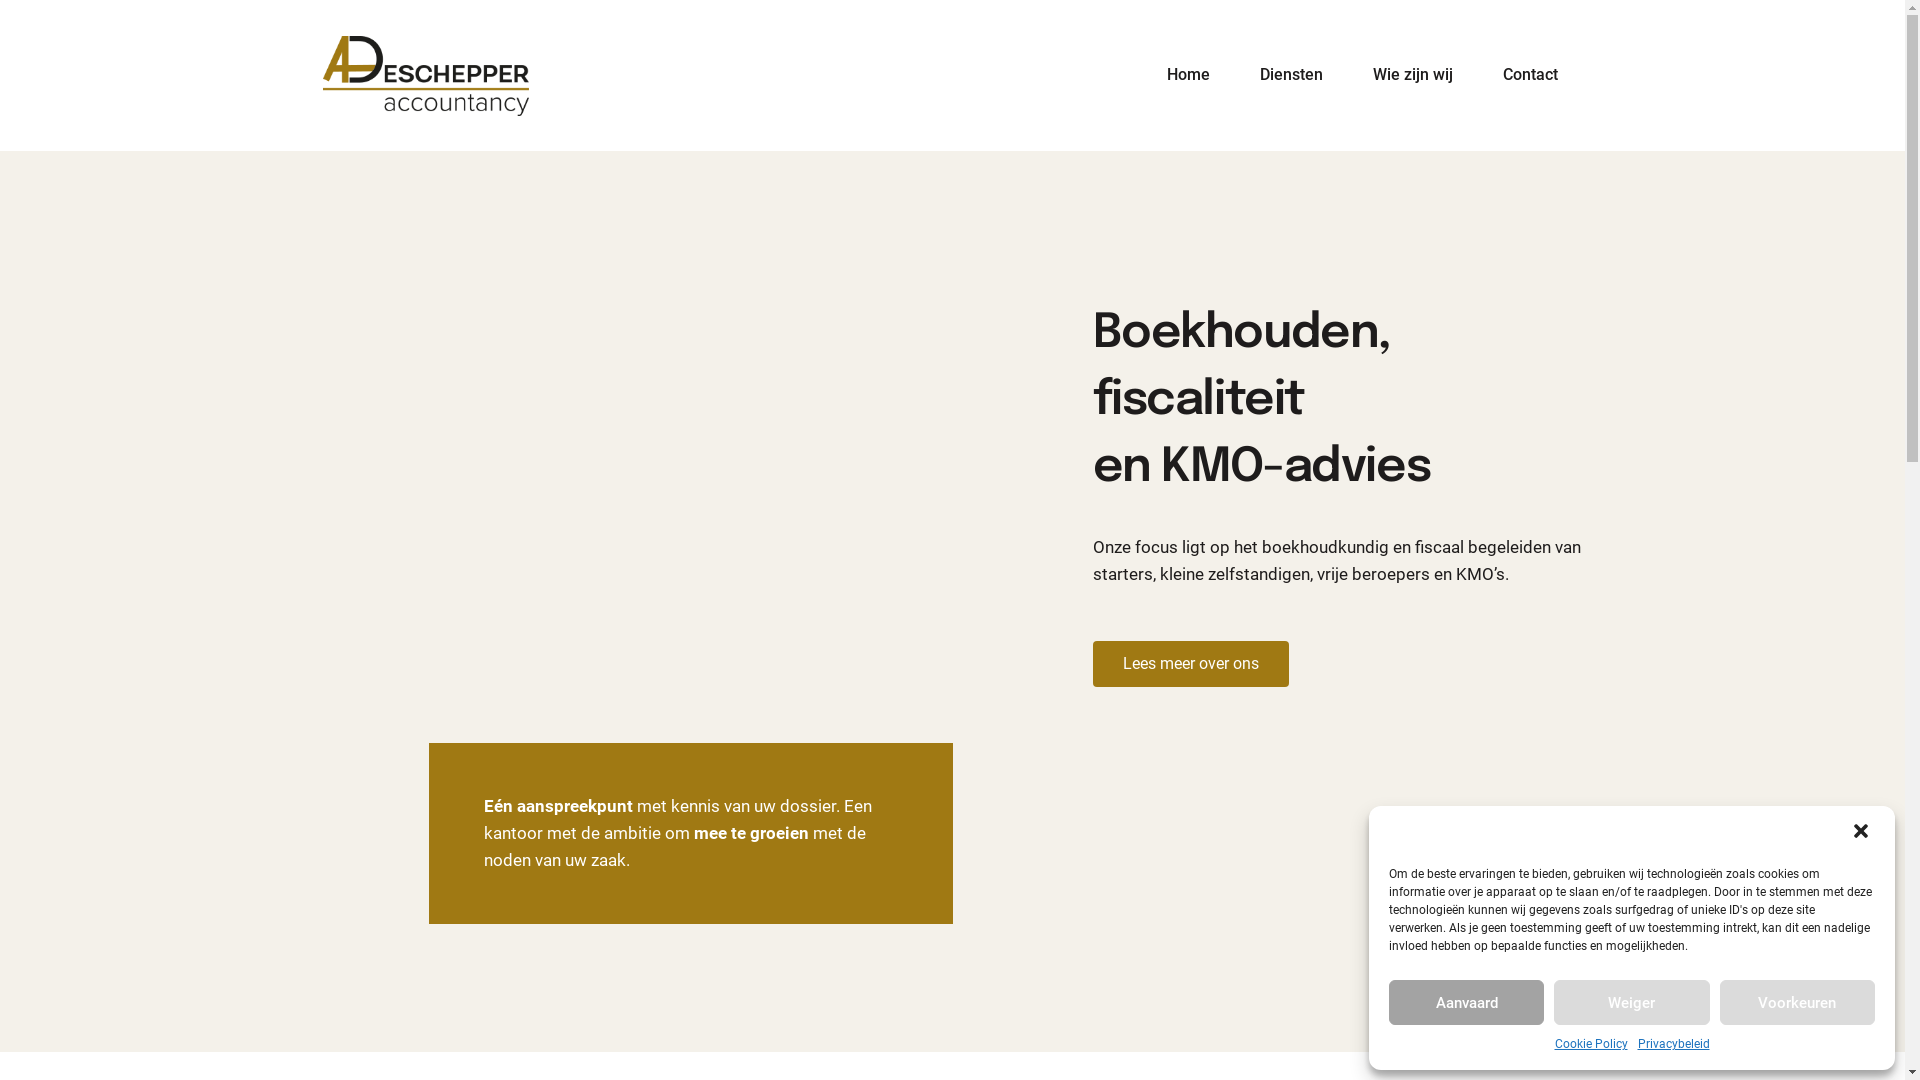 The height and width of the screenshot is (1080, 1920). Describe the element at coordinates (1188, 76) in the screenshot. I see `Home` at that location.